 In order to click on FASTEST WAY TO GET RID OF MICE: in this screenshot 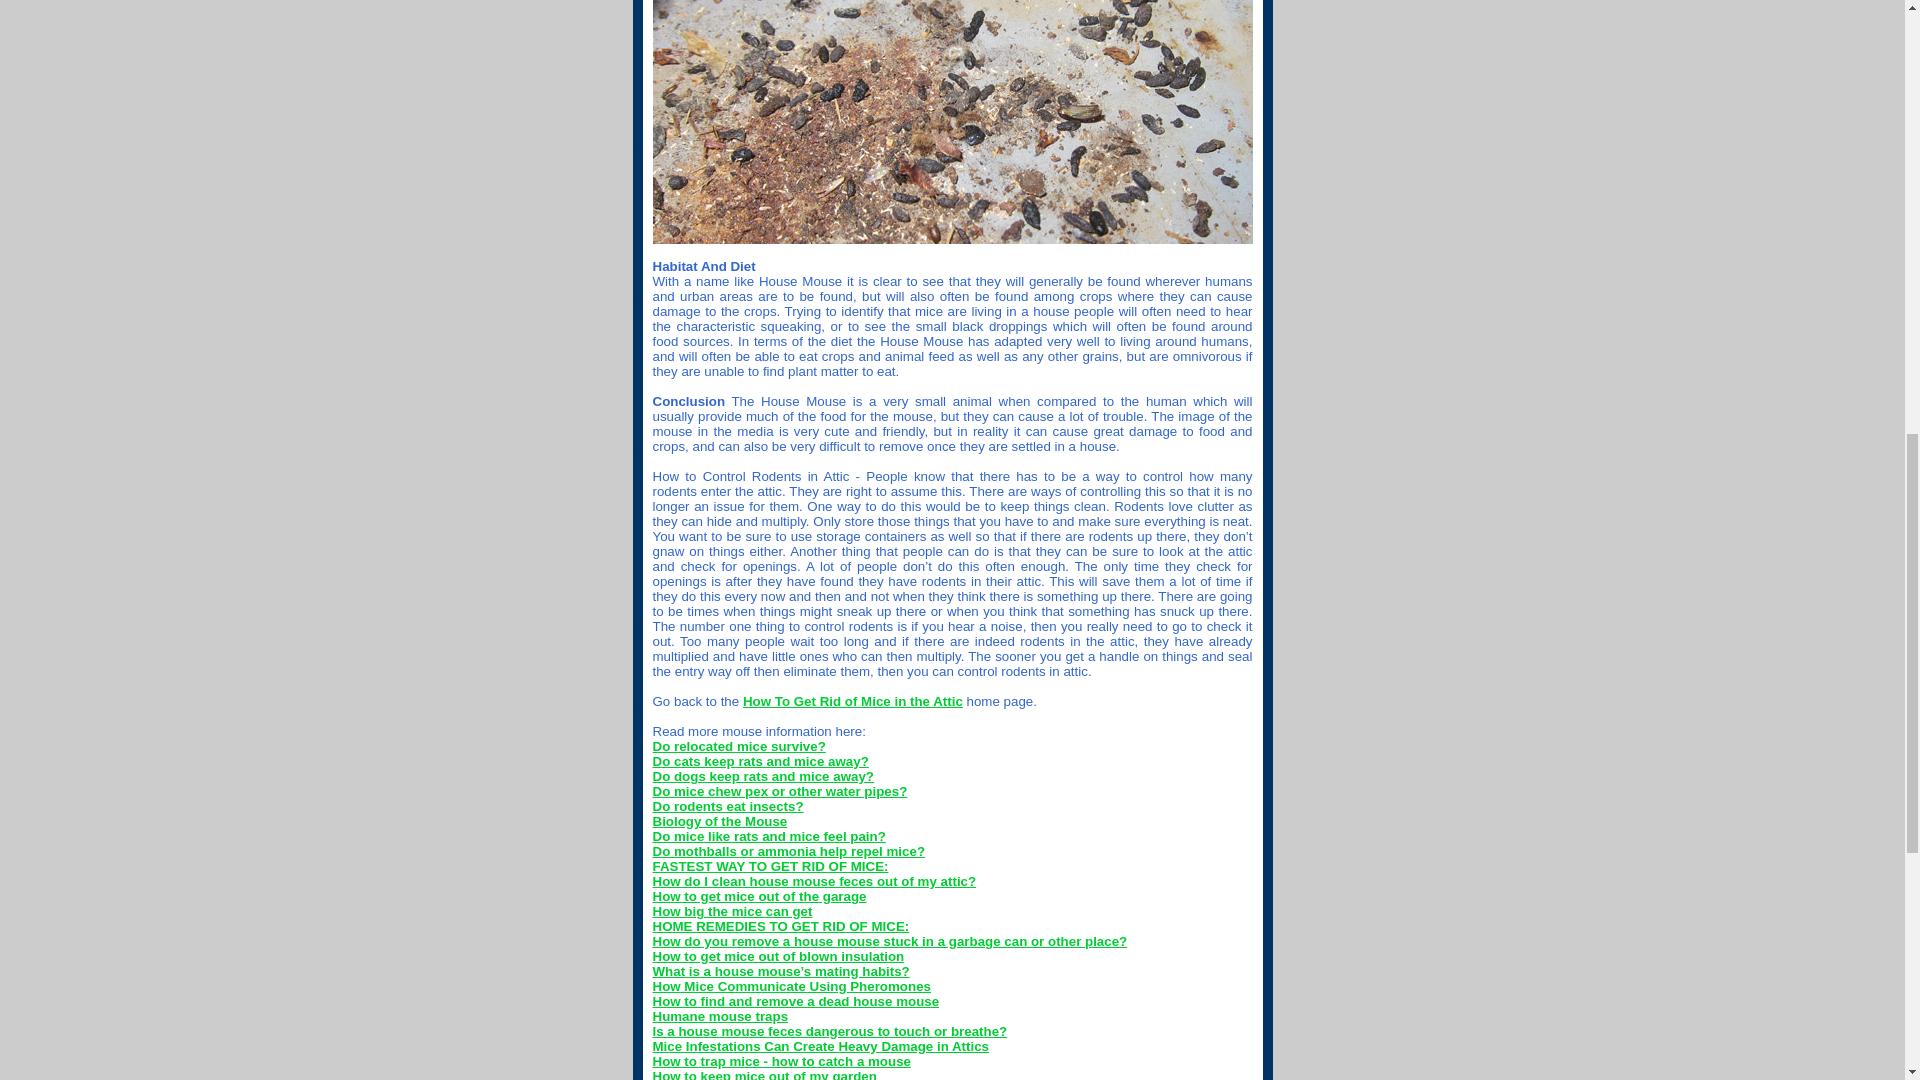, I will do `click(770, 866)`.